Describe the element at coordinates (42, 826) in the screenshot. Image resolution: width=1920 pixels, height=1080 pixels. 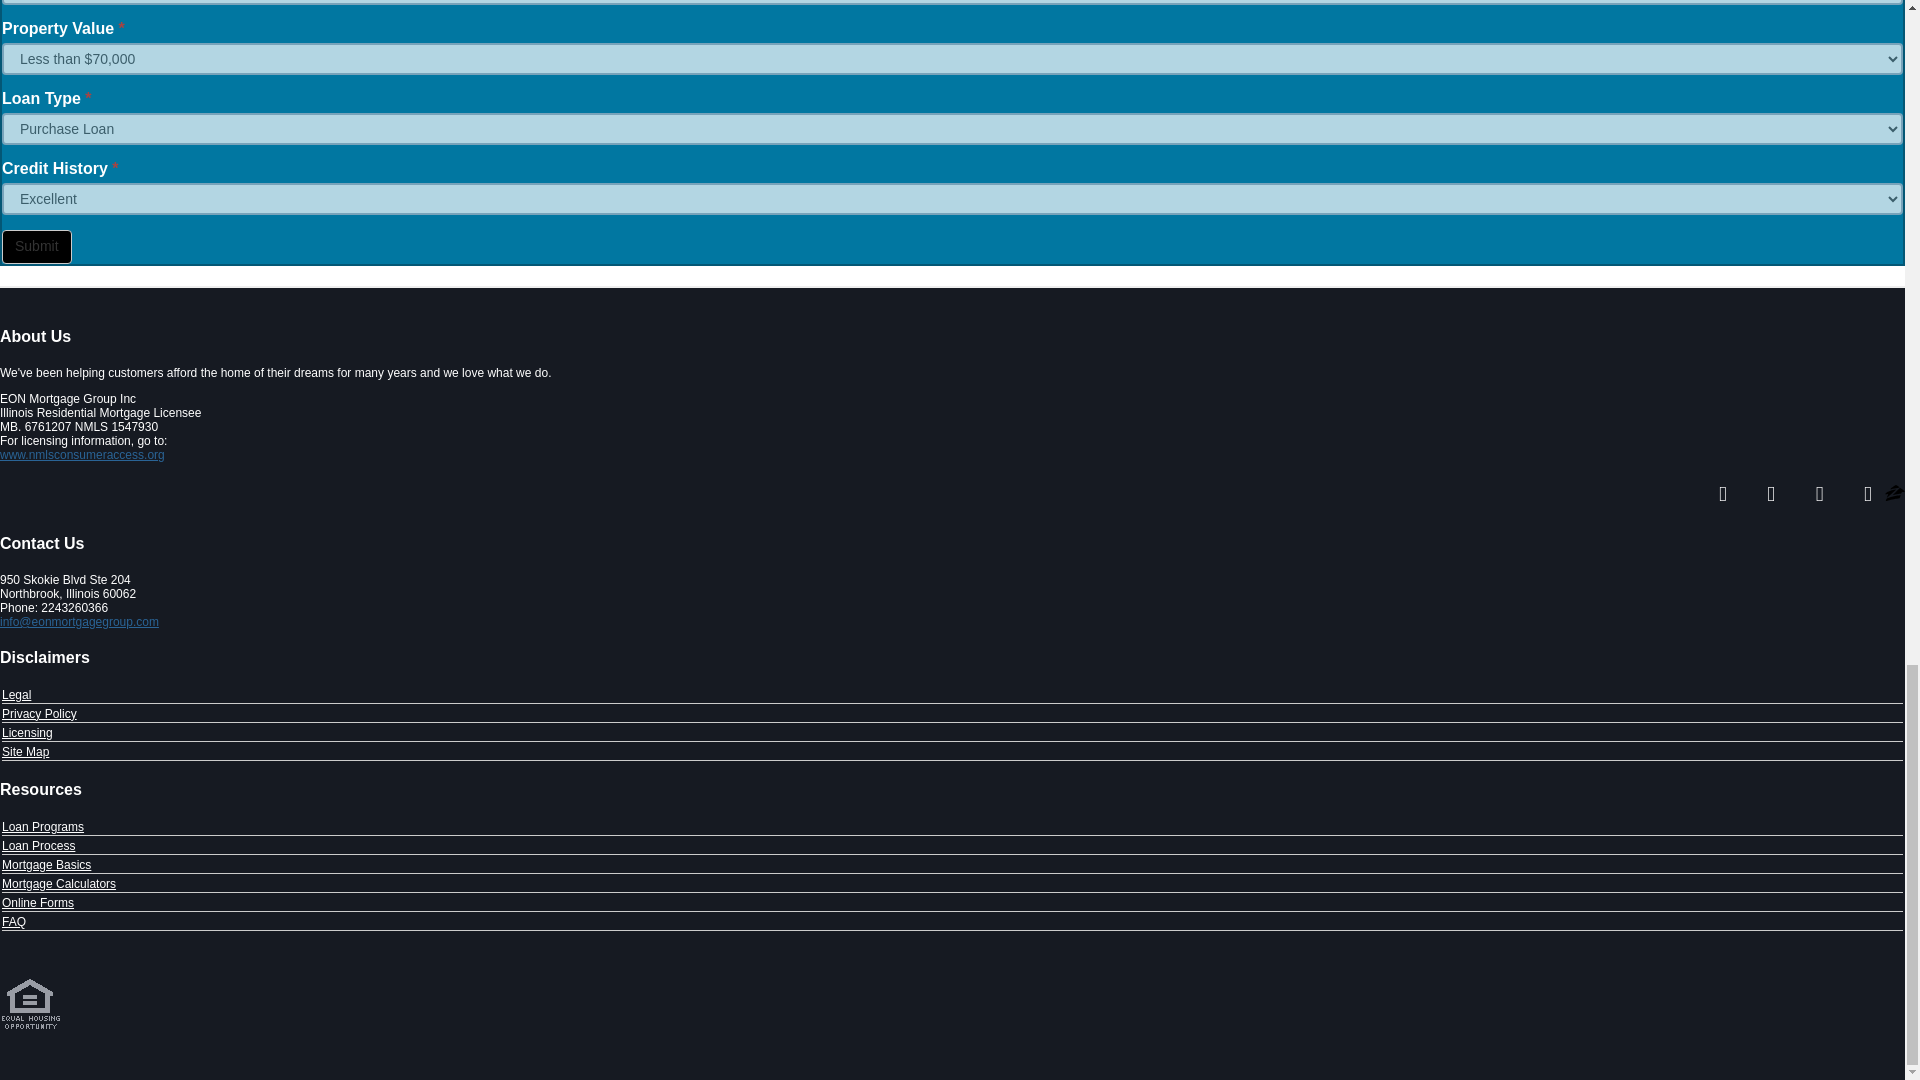
I see `Loan Programs` at that location.